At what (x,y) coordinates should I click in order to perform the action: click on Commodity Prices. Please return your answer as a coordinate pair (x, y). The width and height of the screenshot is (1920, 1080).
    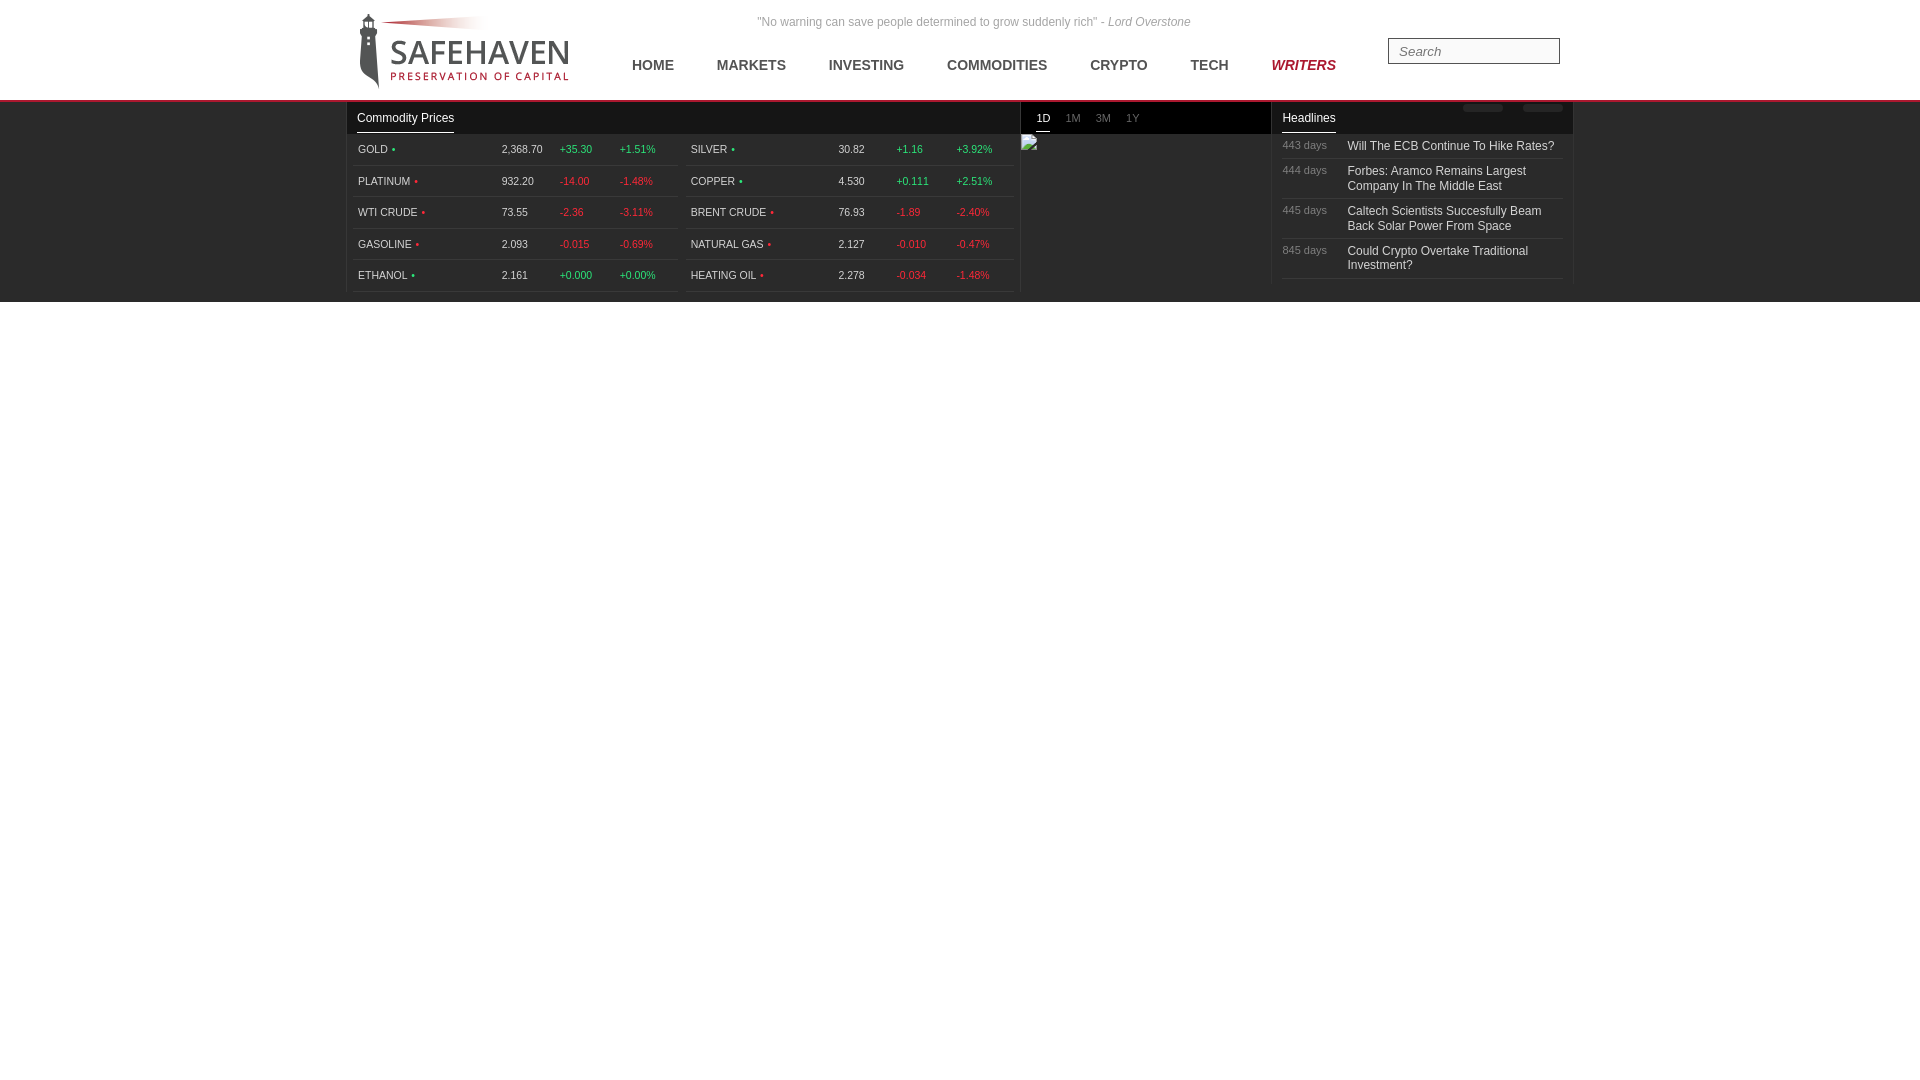
    Looking at the image, I should click on (405, 122).